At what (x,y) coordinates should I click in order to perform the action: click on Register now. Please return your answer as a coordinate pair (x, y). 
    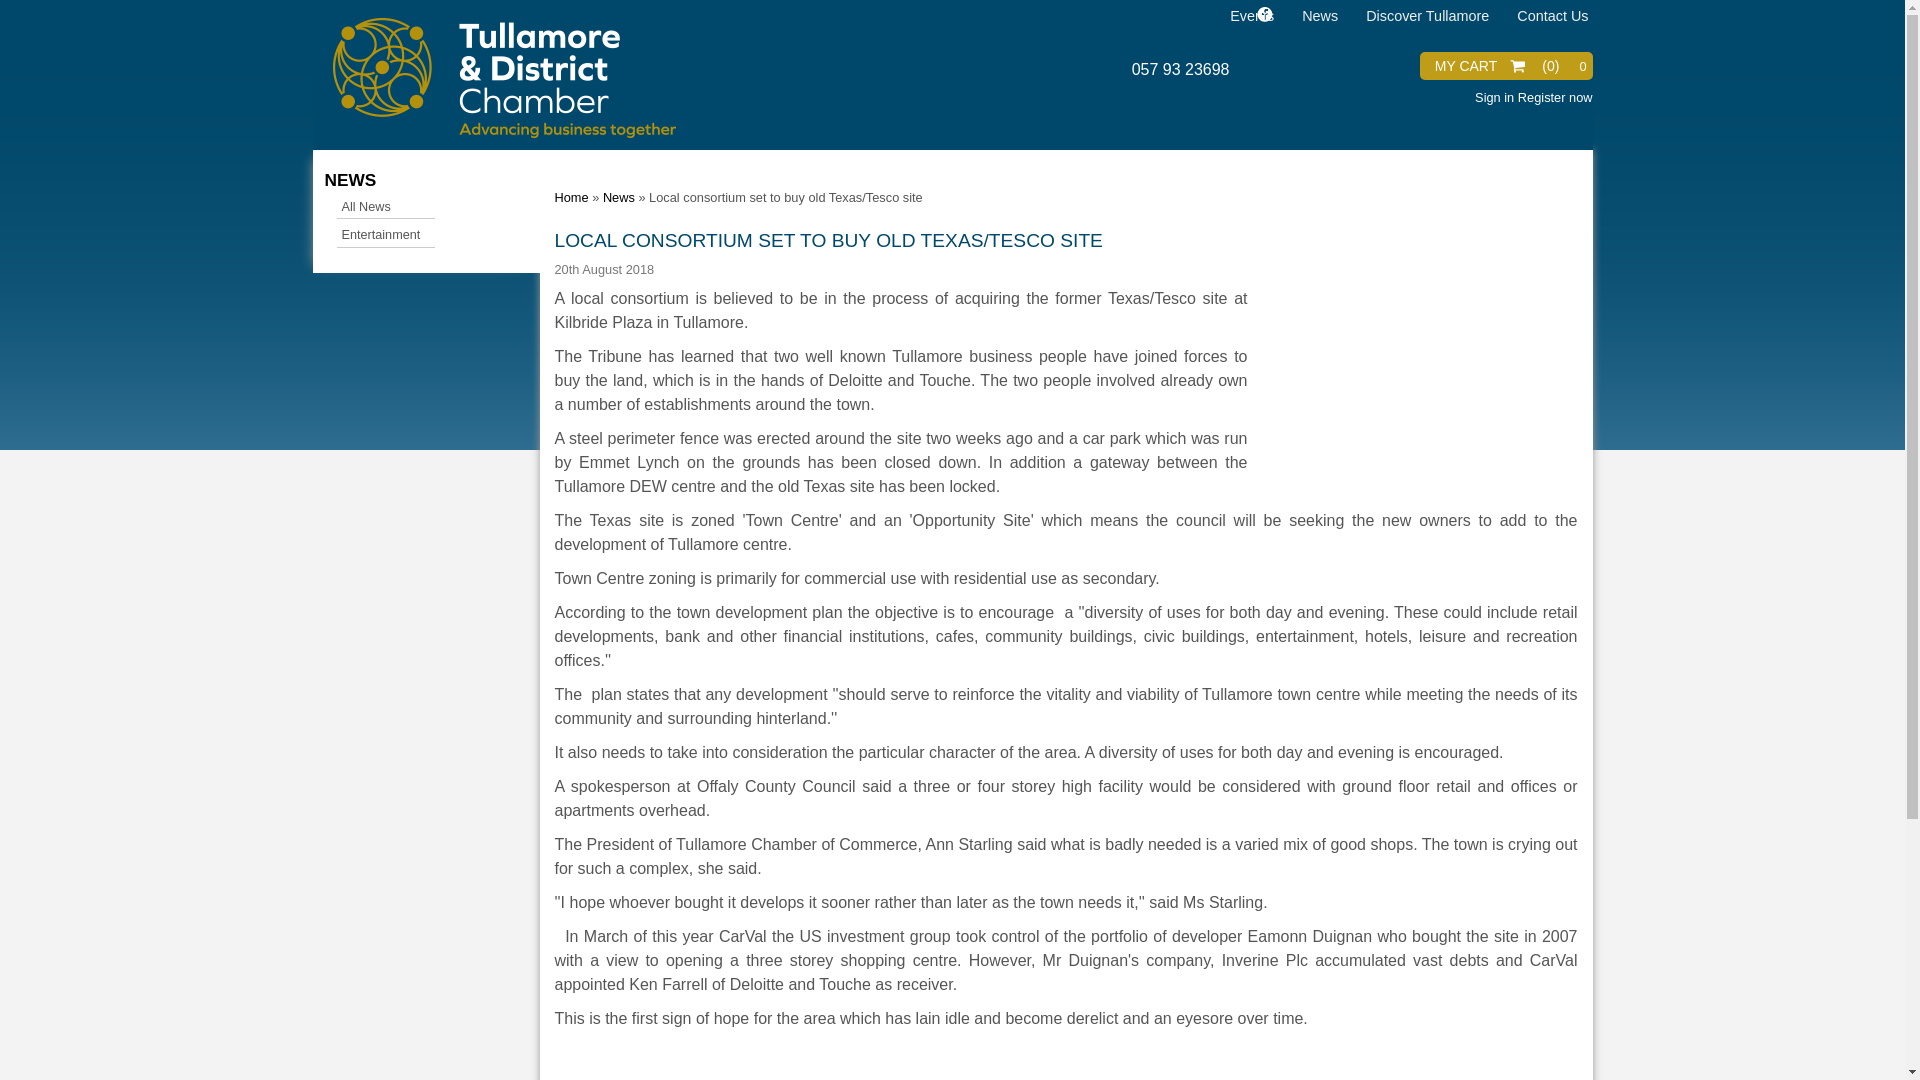
    Looking at the image, I should click on (1556, 96).